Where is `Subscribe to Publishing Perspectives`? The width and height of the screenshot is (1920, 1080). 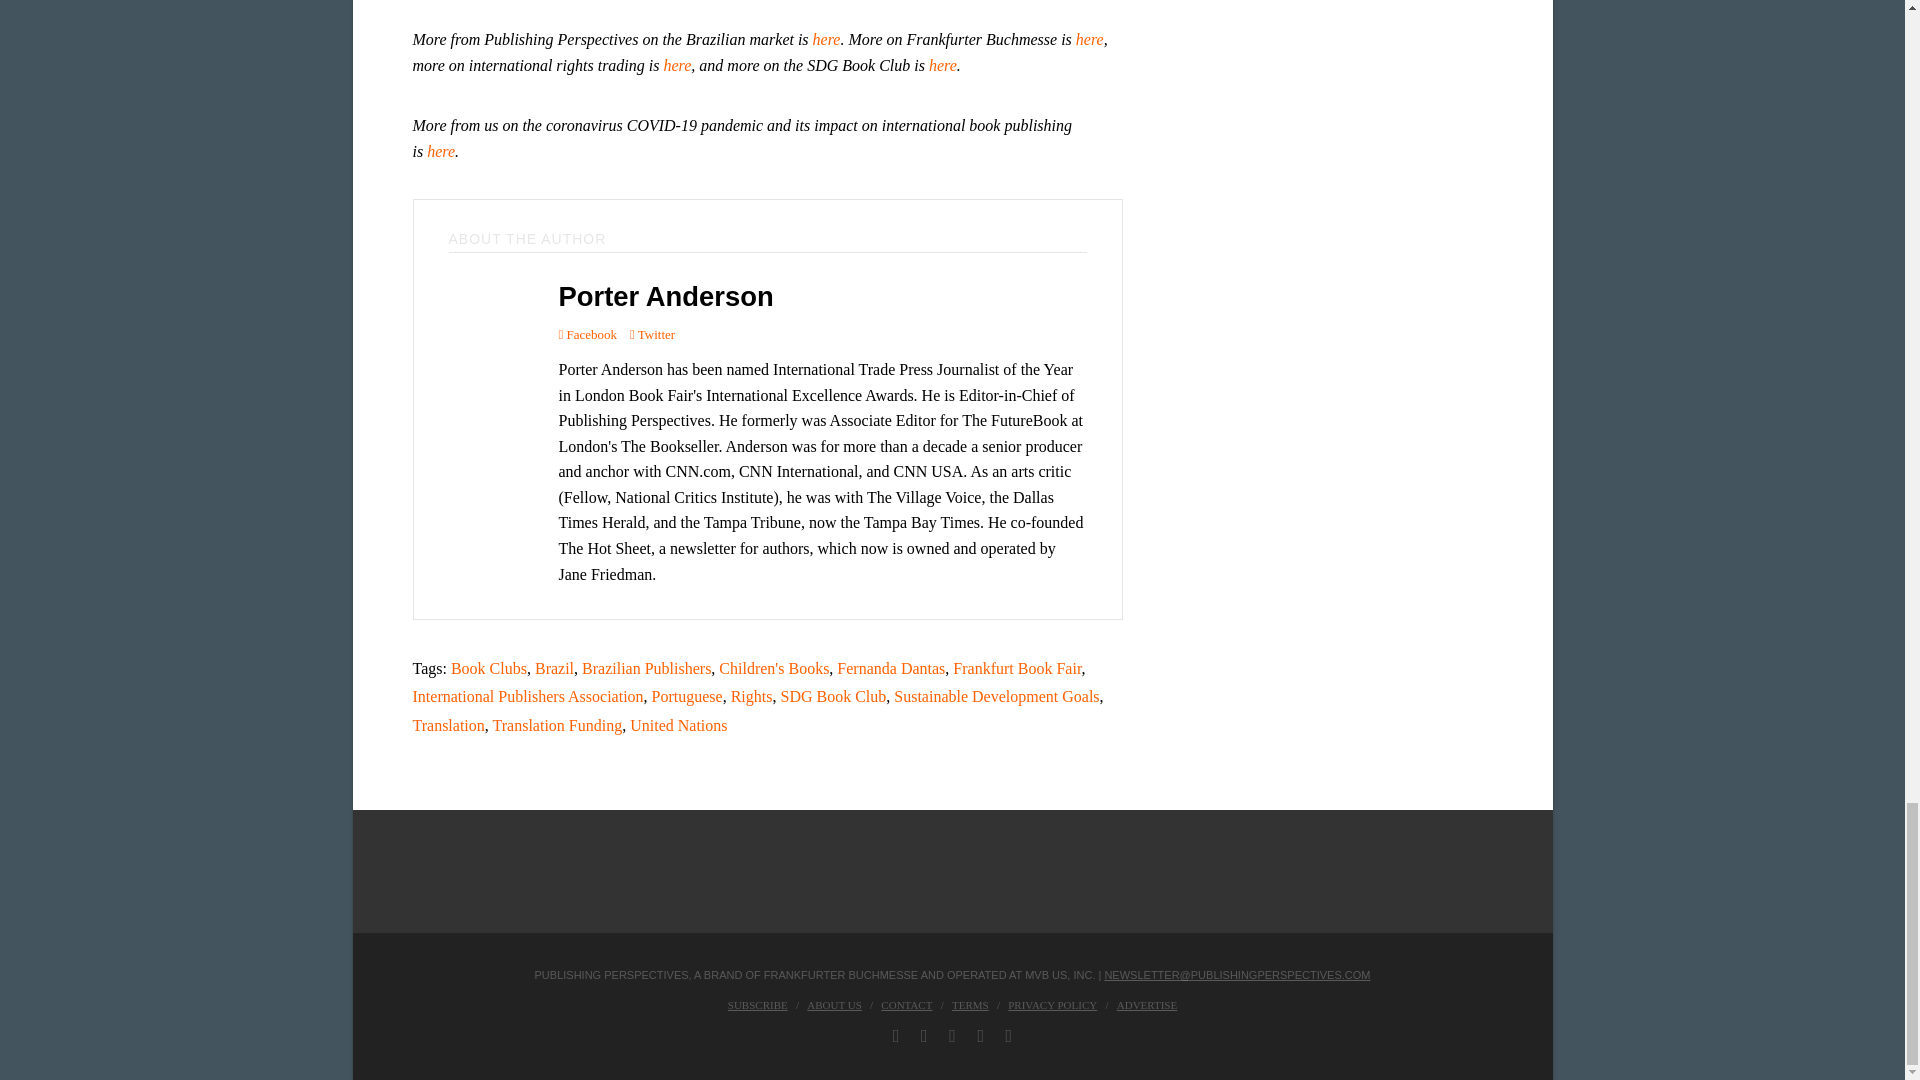
Subscribe to Publishing Perspectives is located at coordinates (757, 1004).